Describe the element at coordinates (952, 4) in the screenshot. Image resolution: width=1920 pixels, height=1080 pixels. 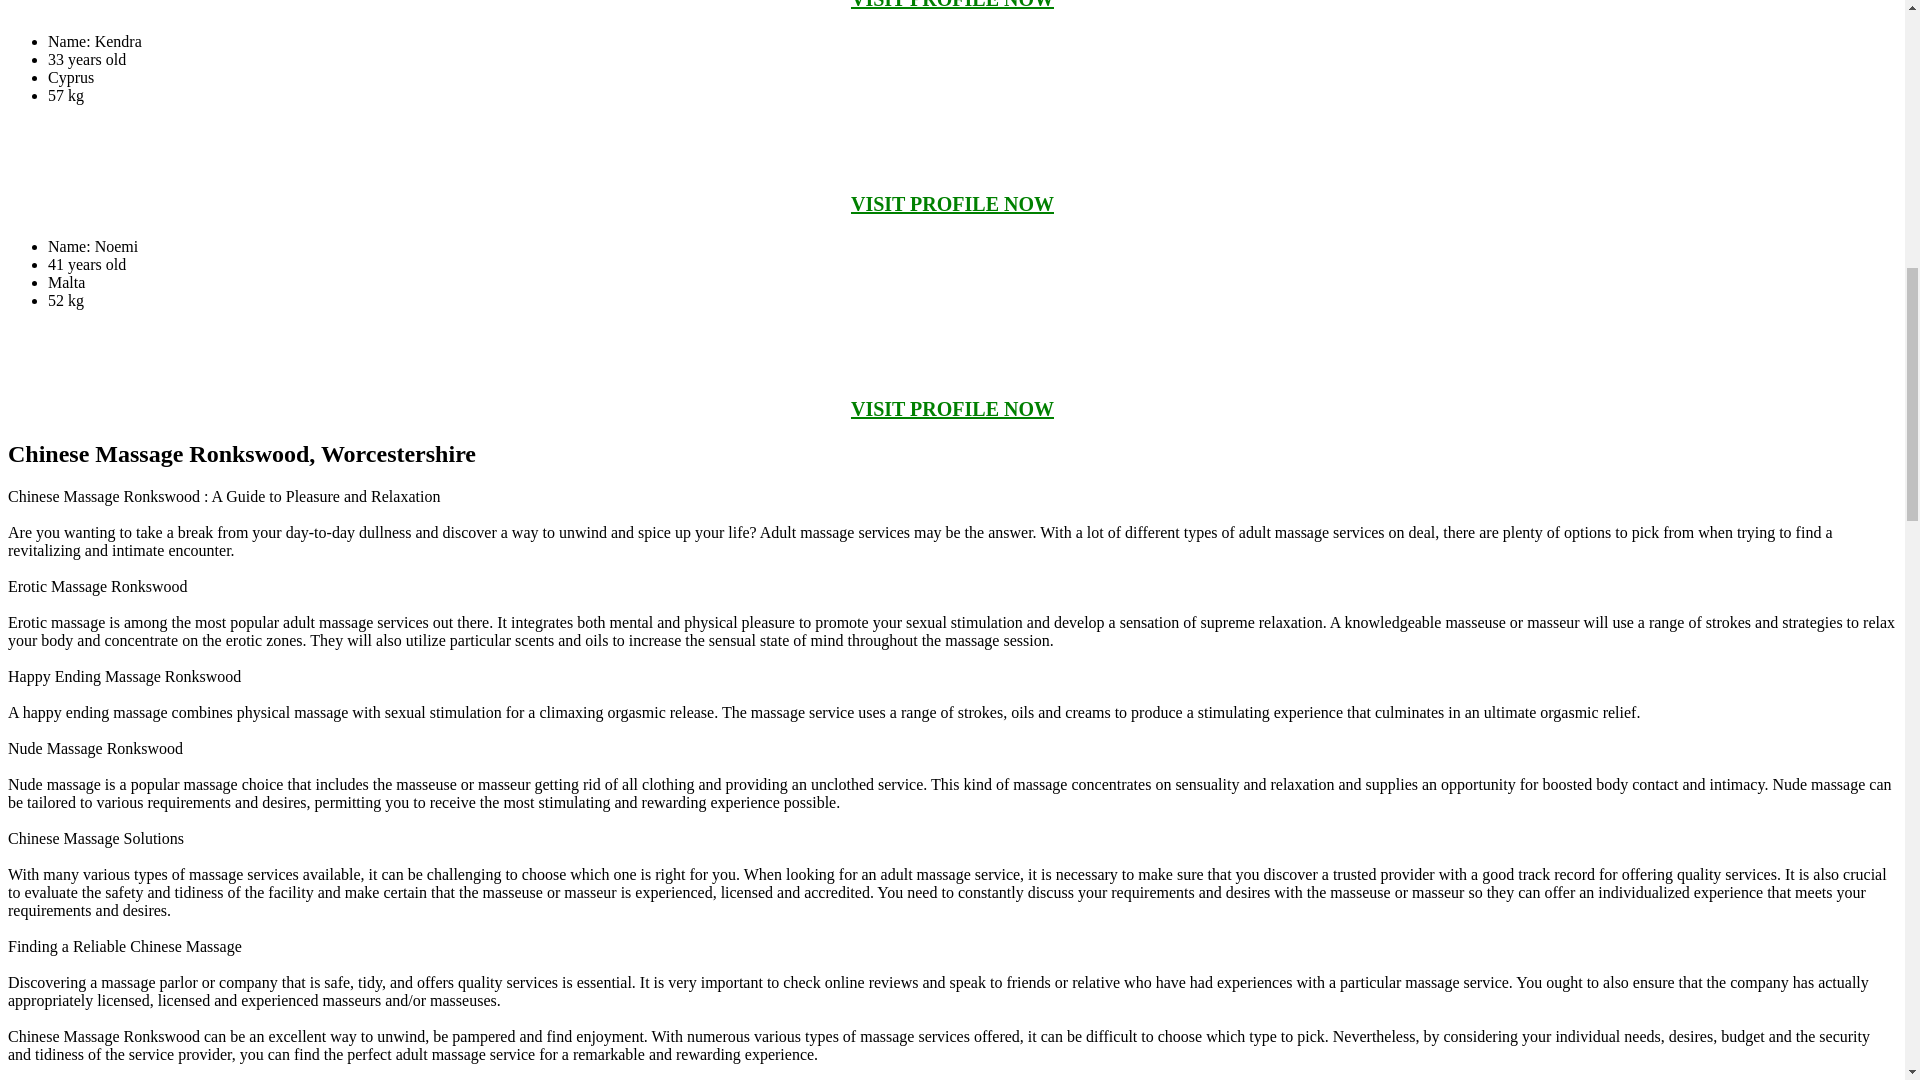
I see `VISIT PROFILE NOW` at that location.